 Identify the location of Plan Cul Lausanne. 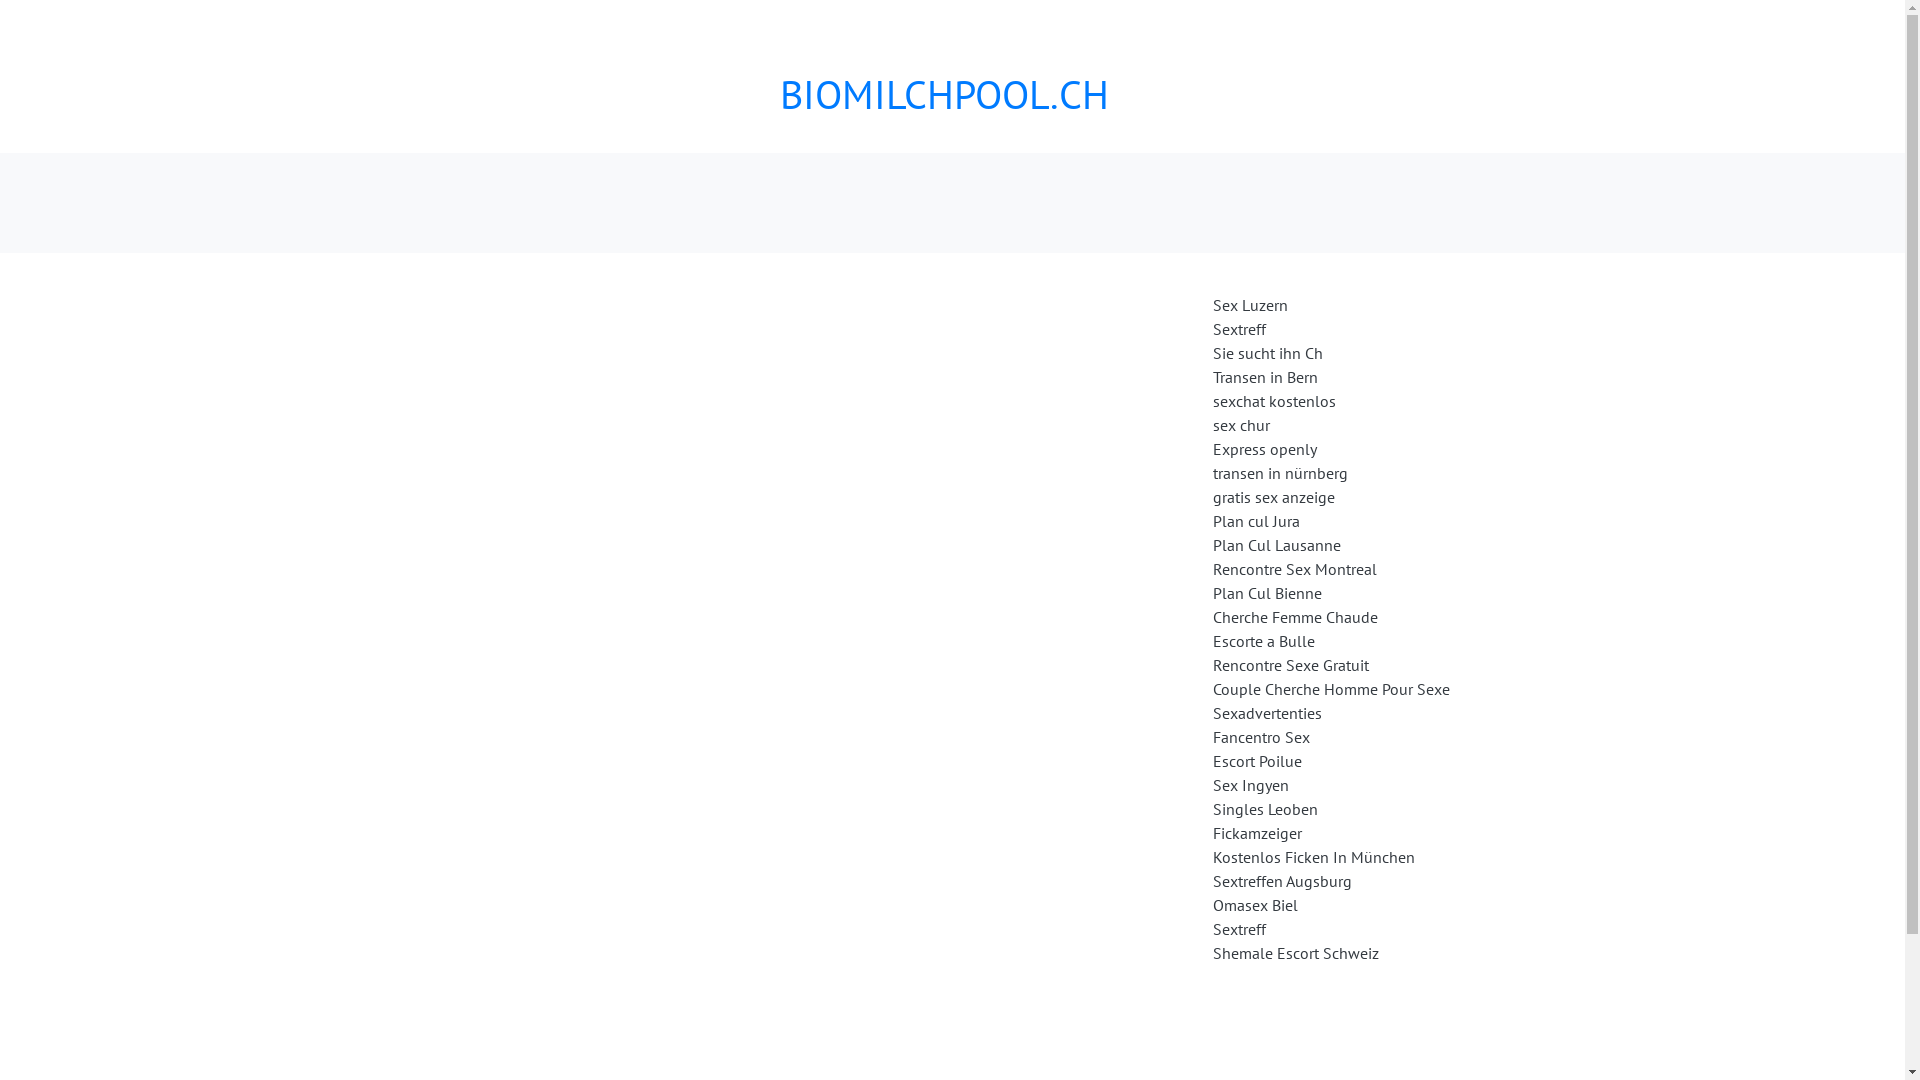
(1276, 545).